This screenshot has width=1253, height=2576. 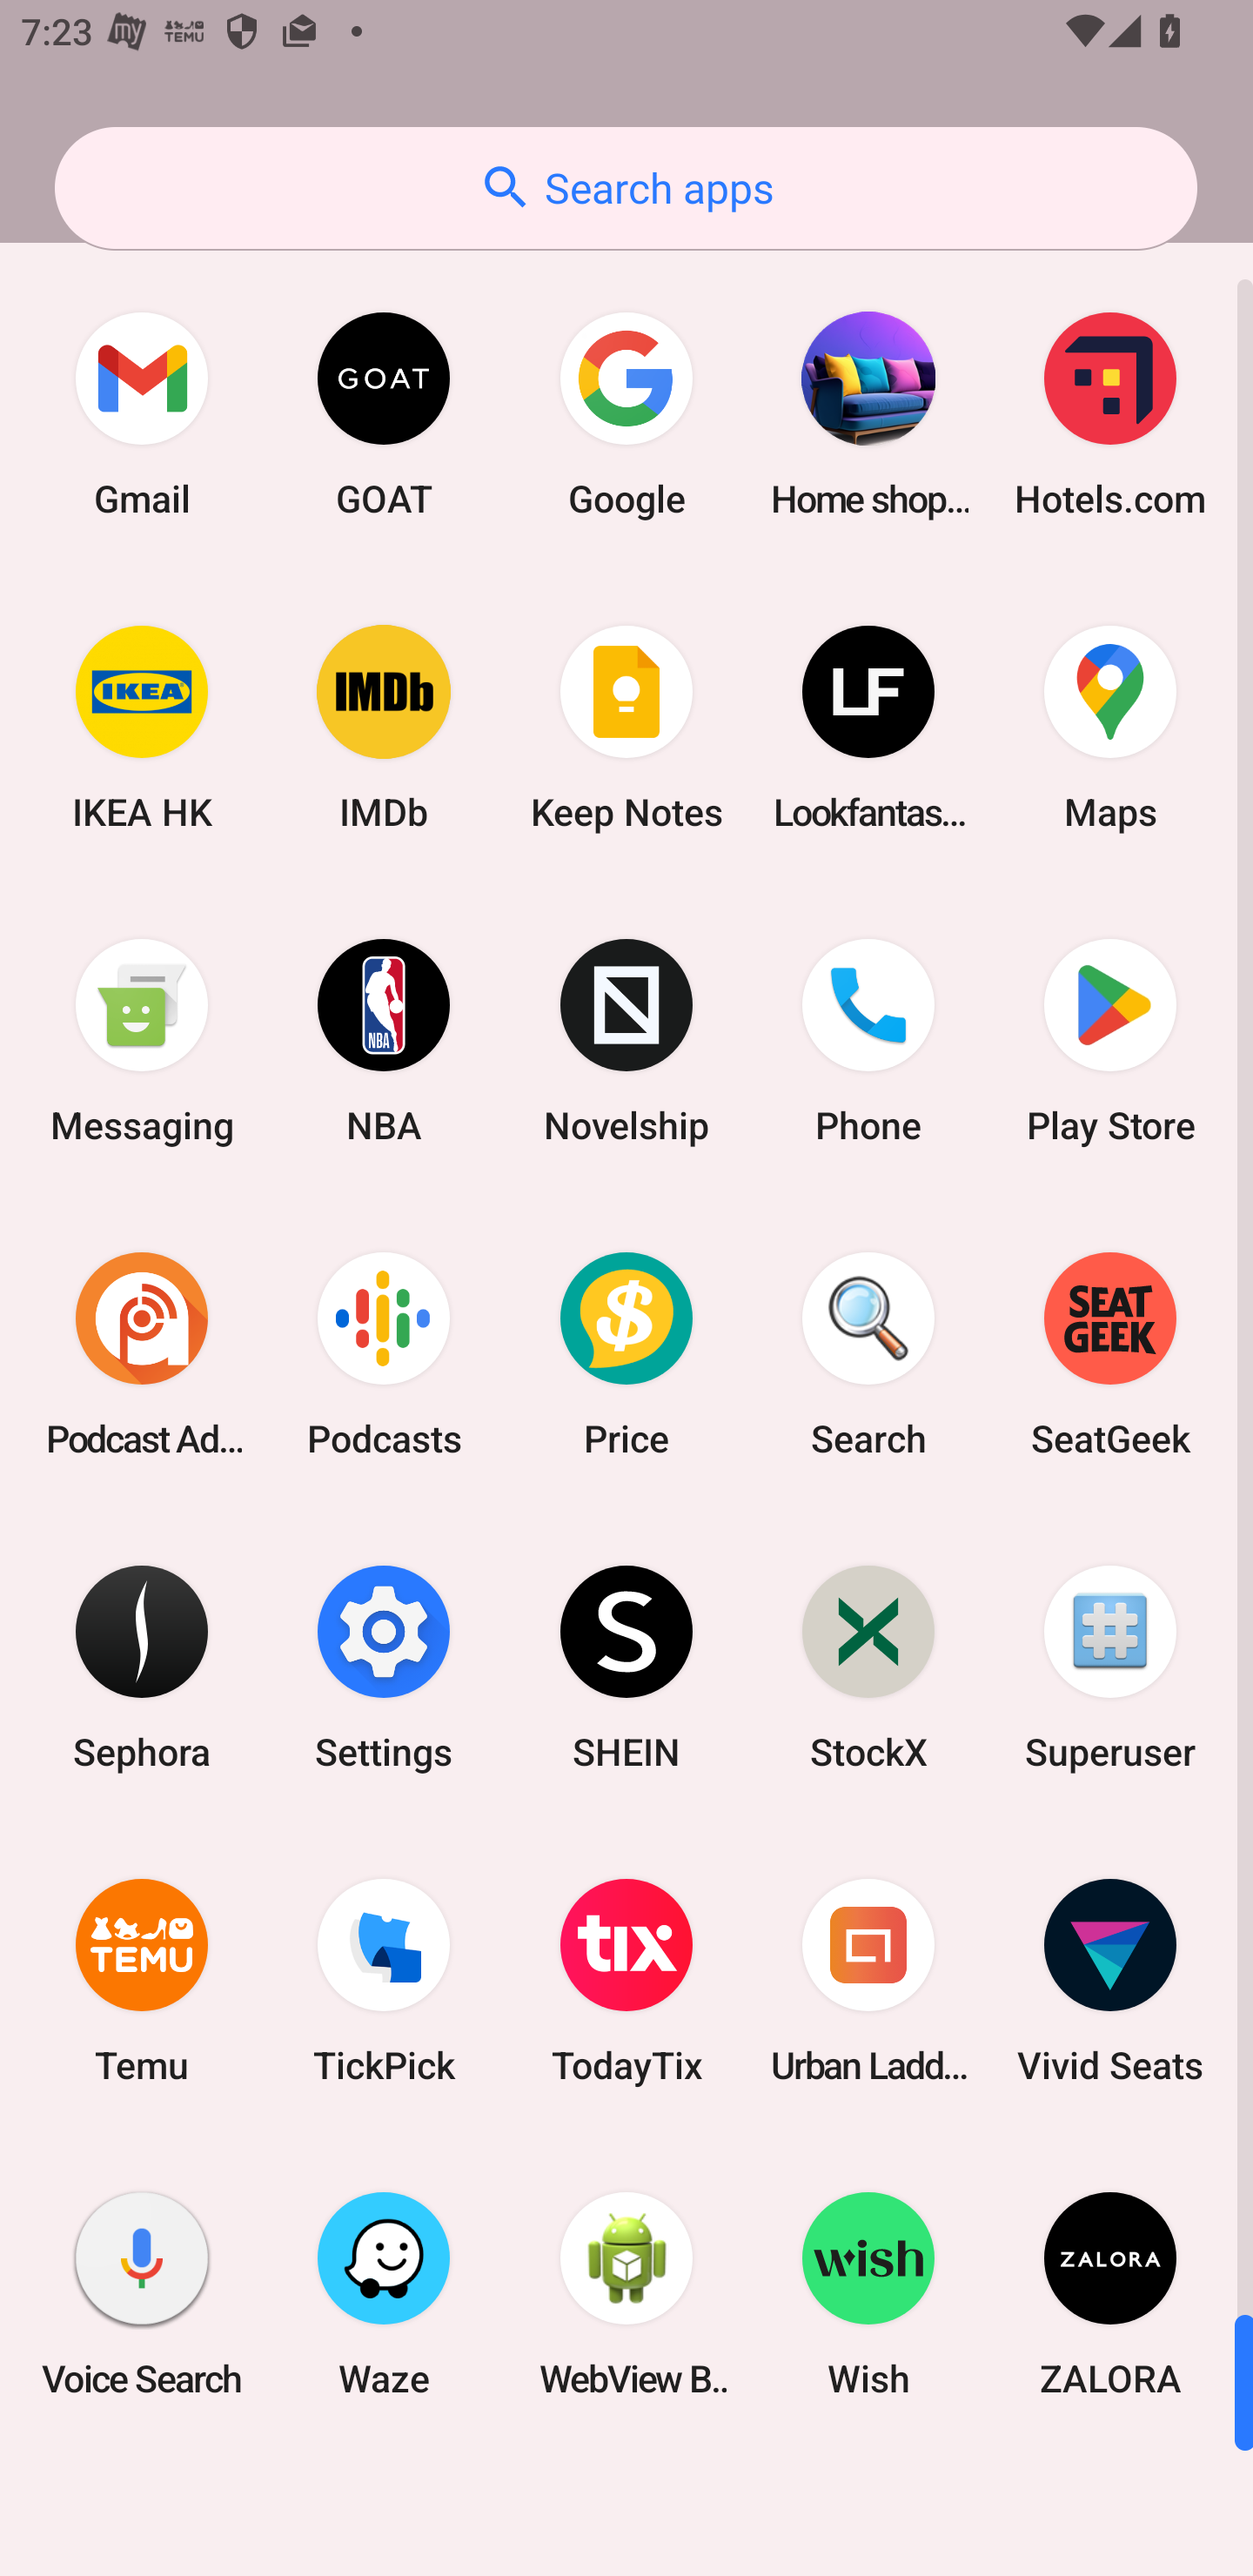 I want to click on IKEA HK, so click(x=142, y=728).